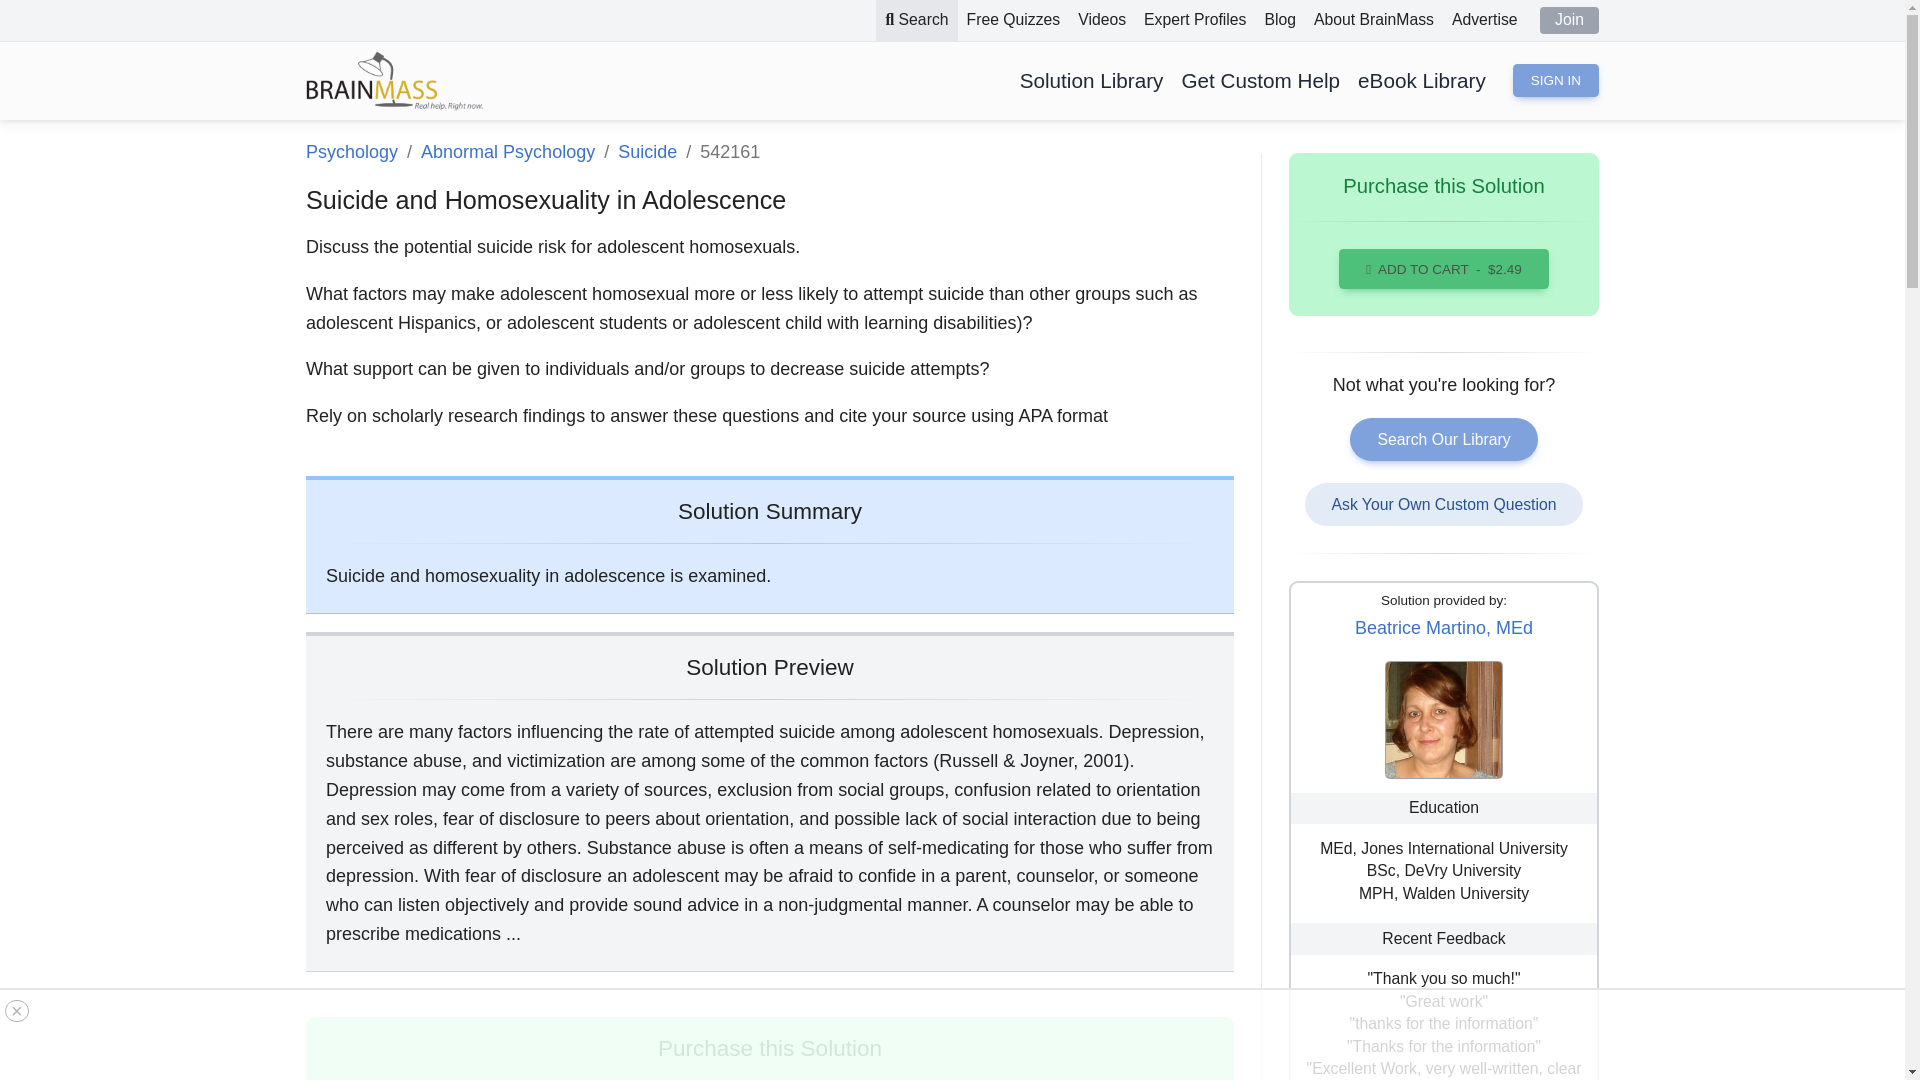 This screenshot has width=1920, height=1080. I want to click on SIGN IN, so click(1556, 80).